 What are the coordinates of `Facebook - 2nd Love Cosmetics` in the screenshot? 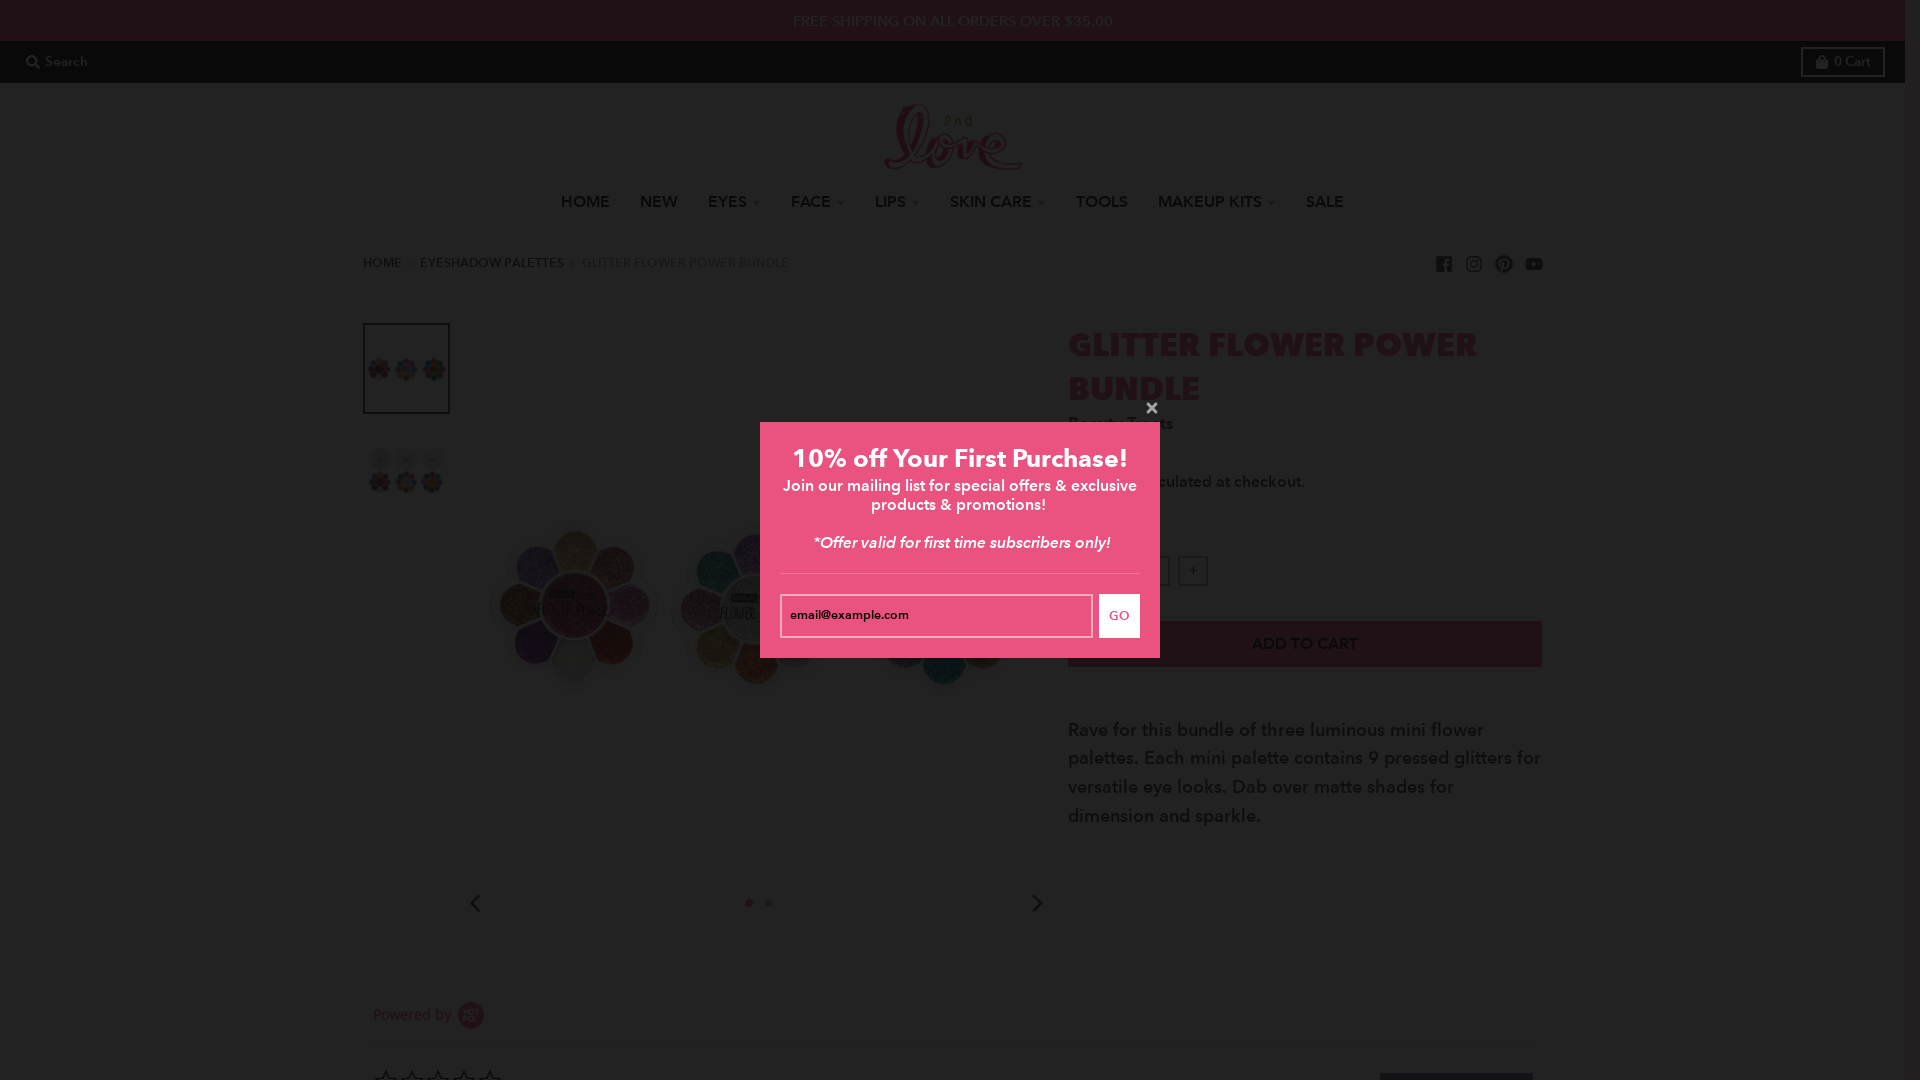 It's located at (1443, 262).